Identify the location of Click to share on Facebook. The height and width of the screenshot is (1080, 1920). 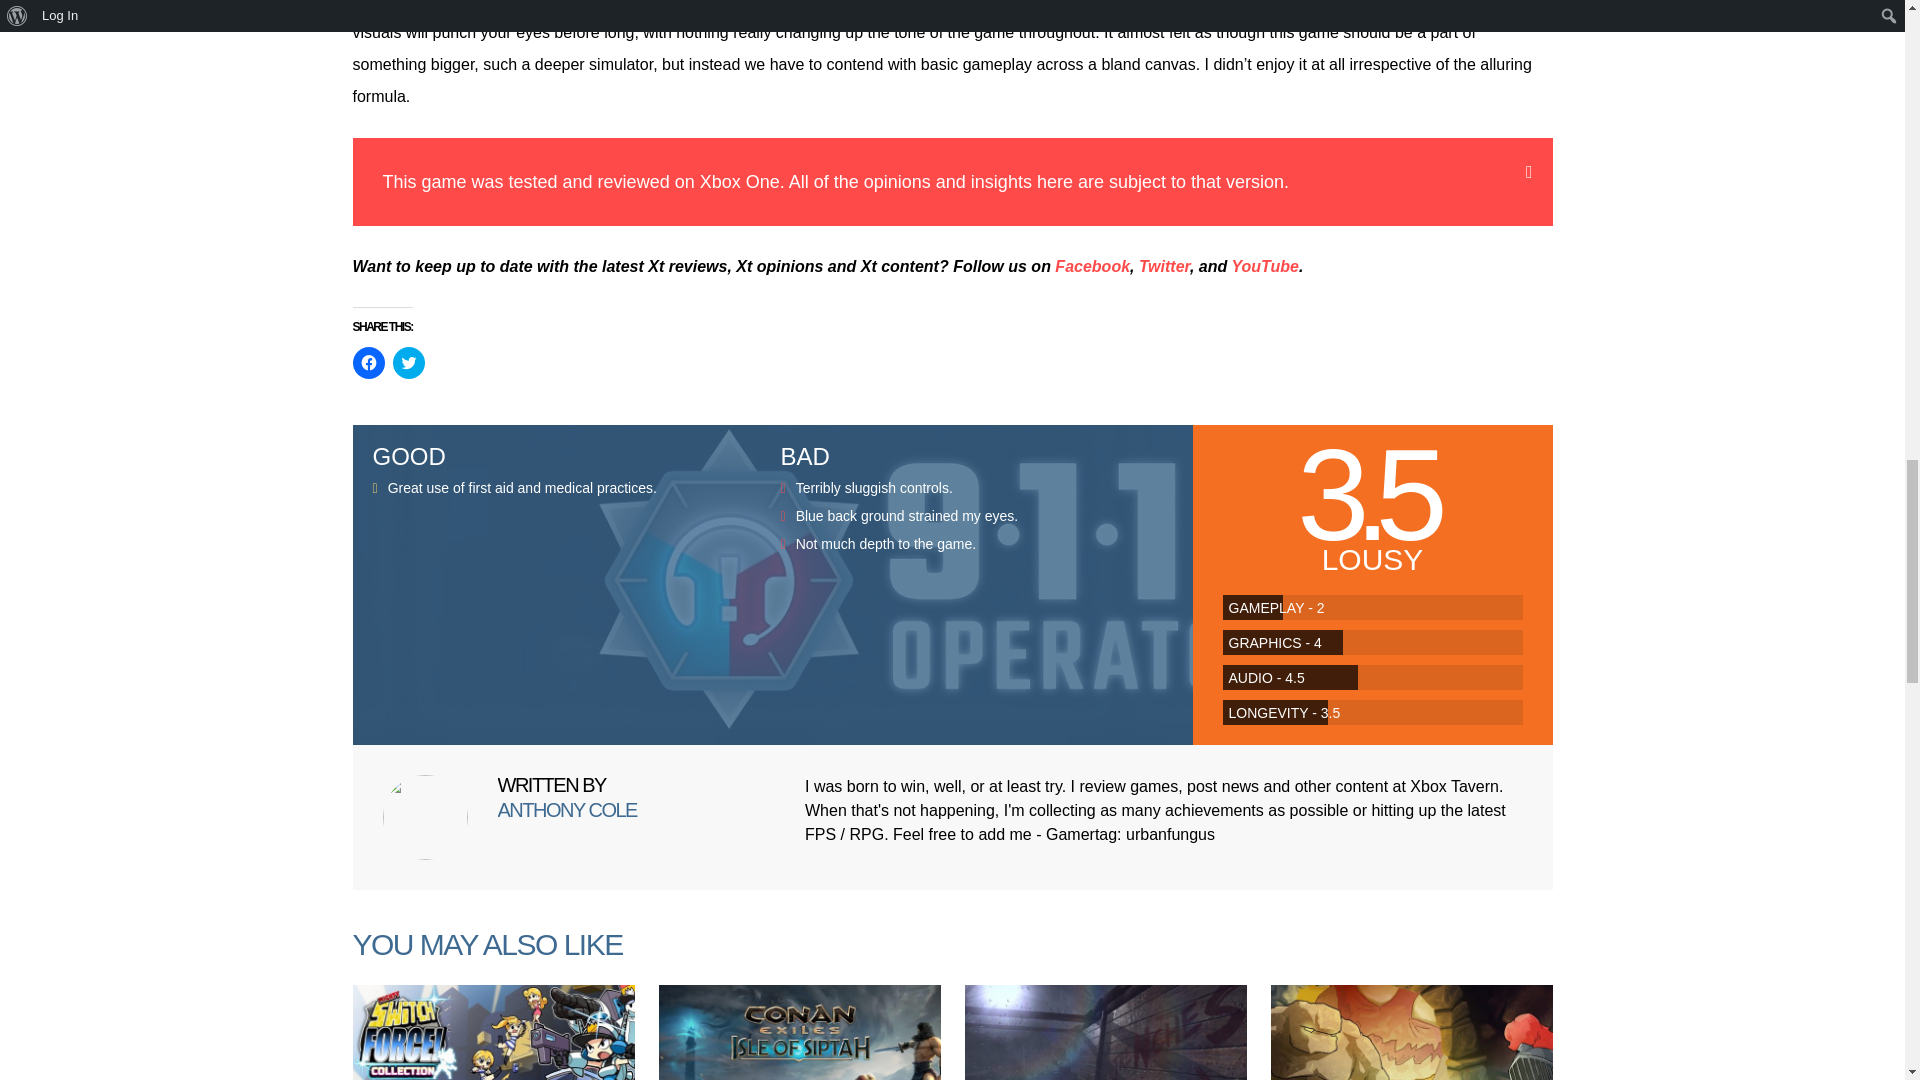
(368, 362).